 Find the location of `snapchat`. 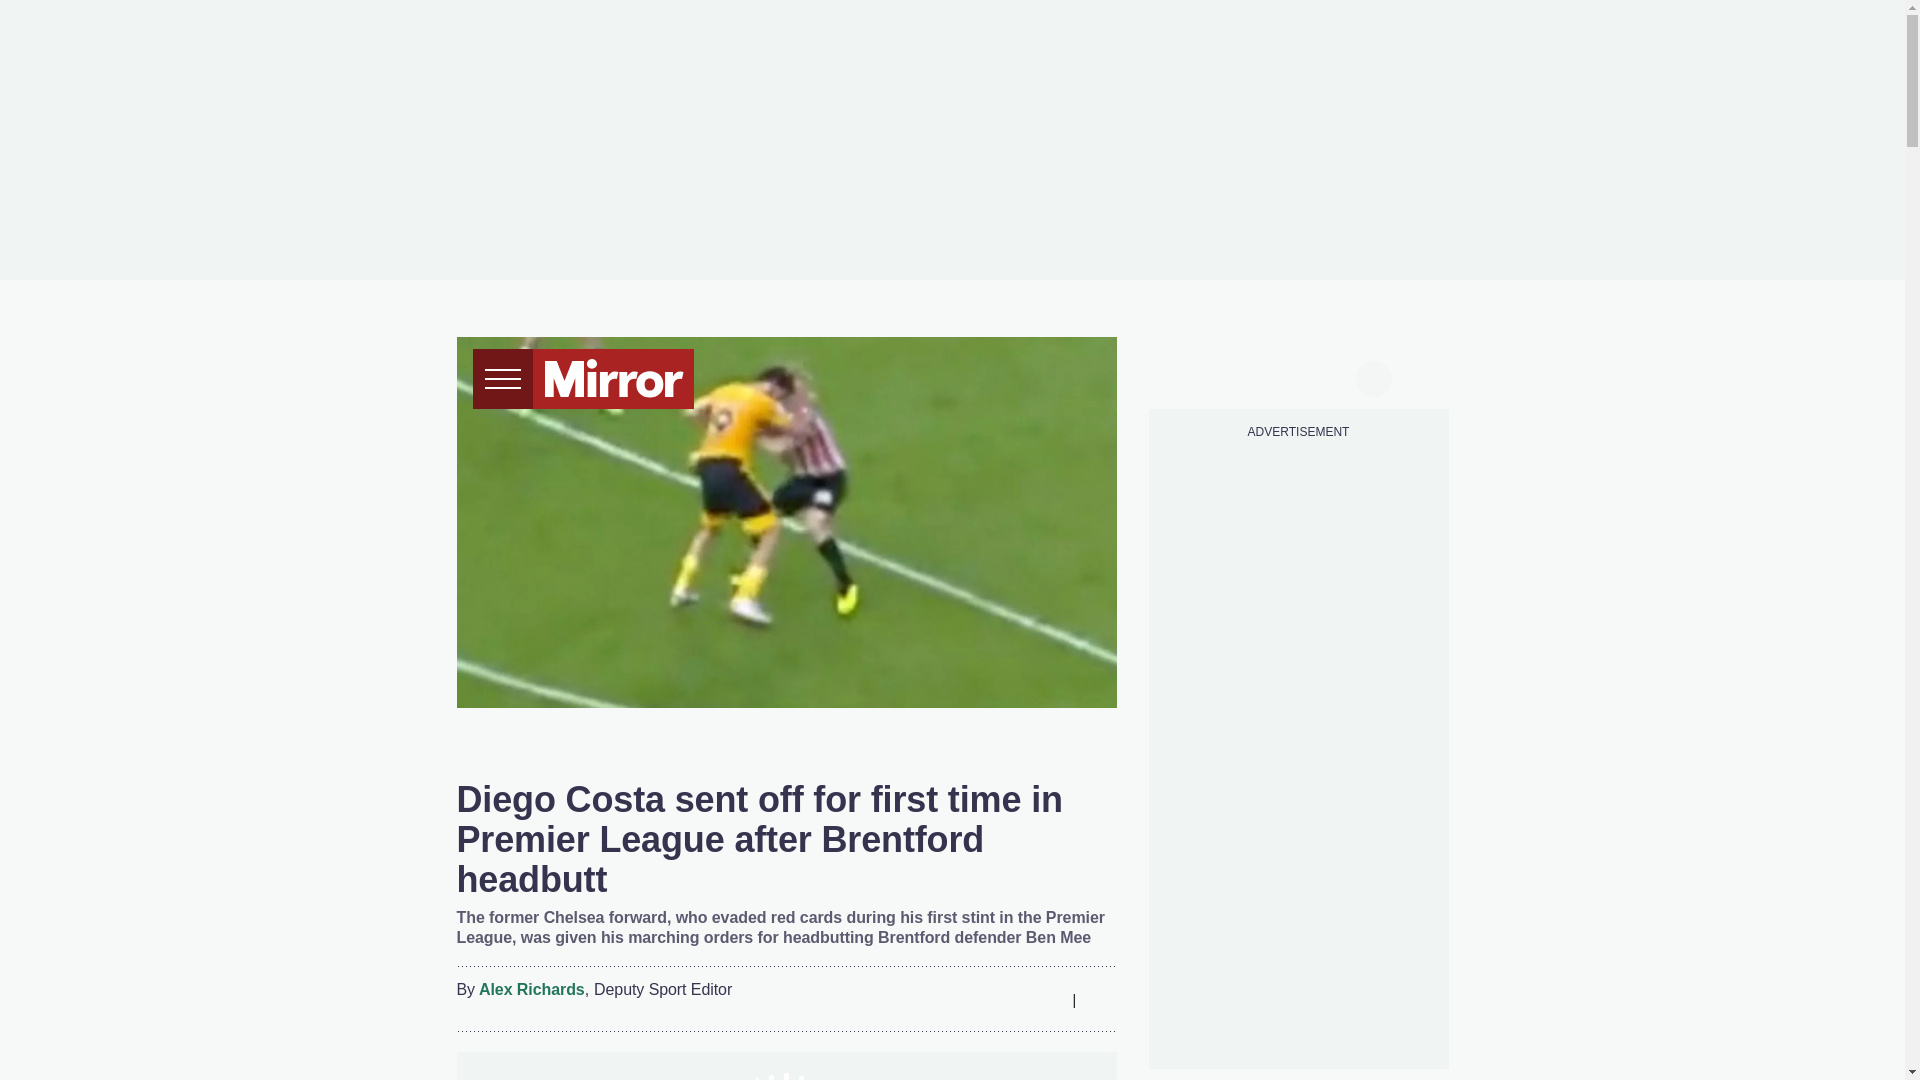

snapchat is located at coordinates (1335, 376).